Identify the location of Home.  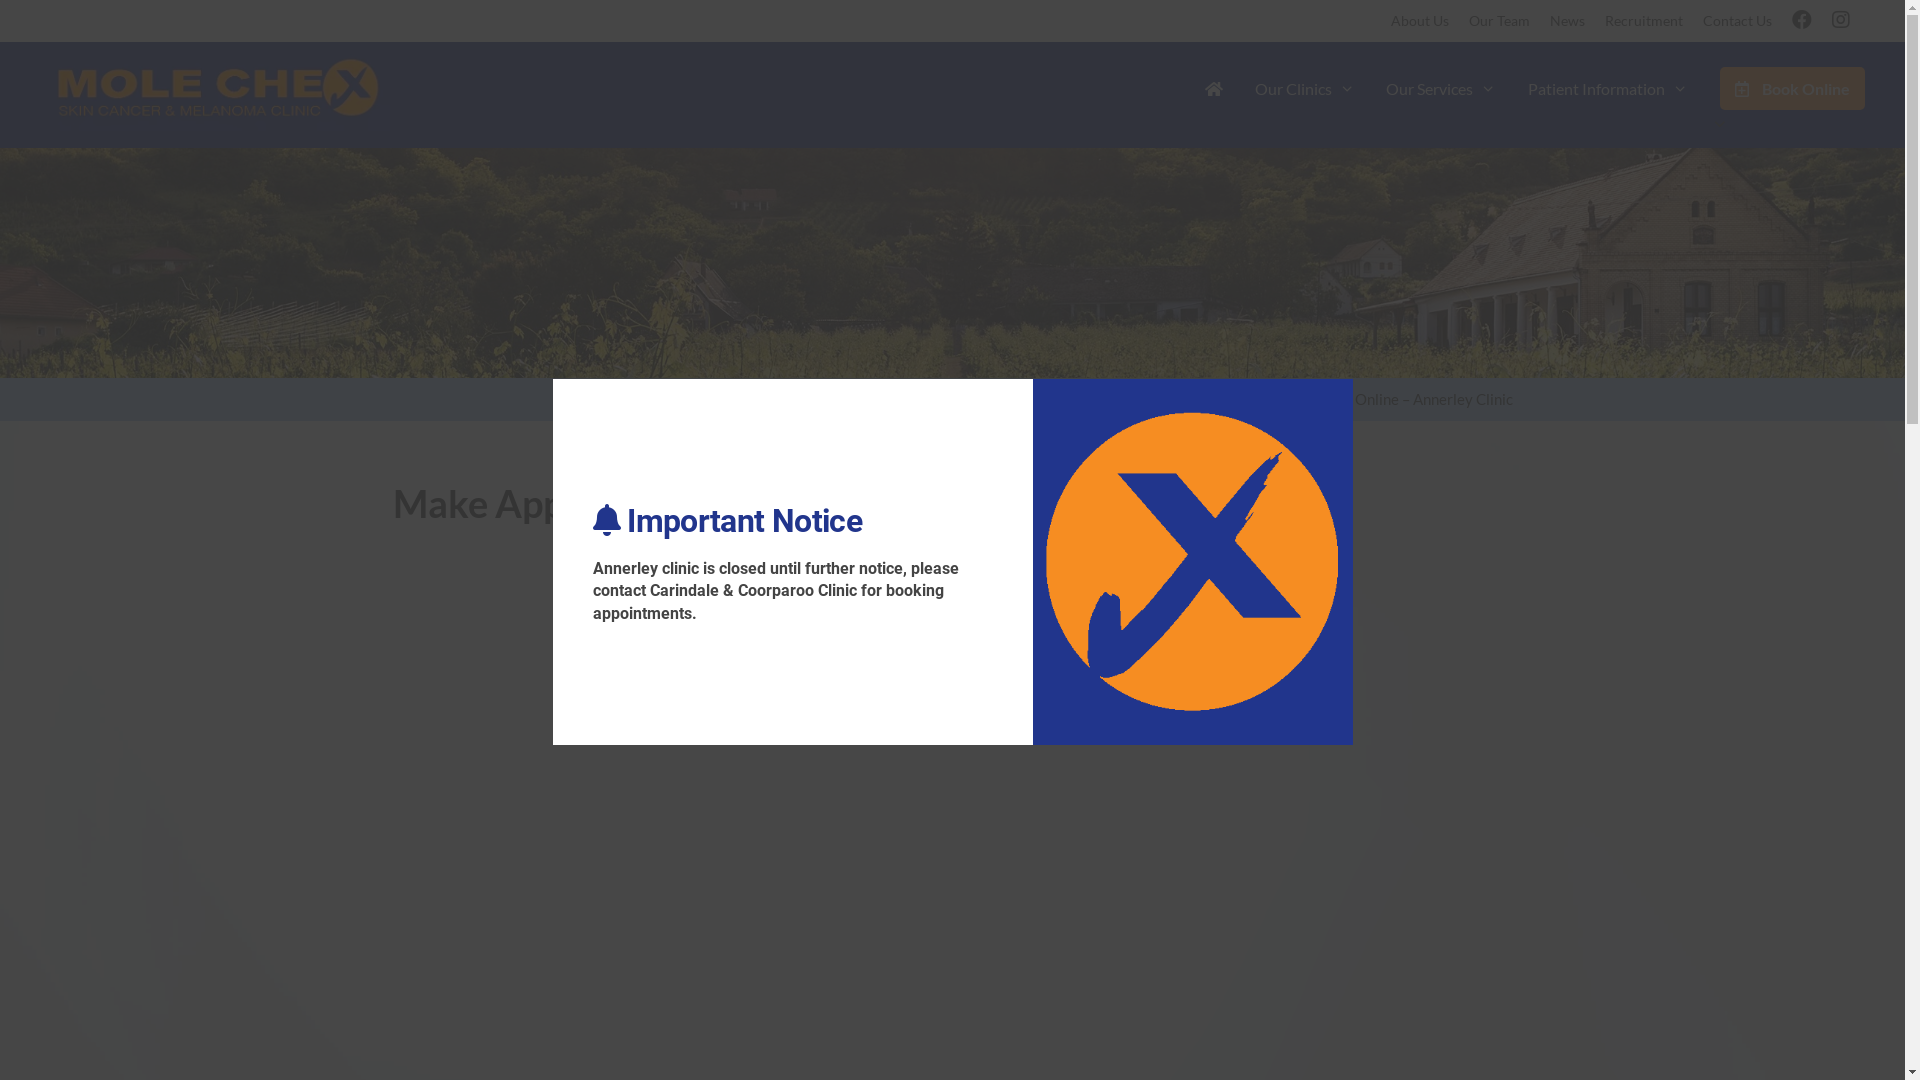
(1286, 399).